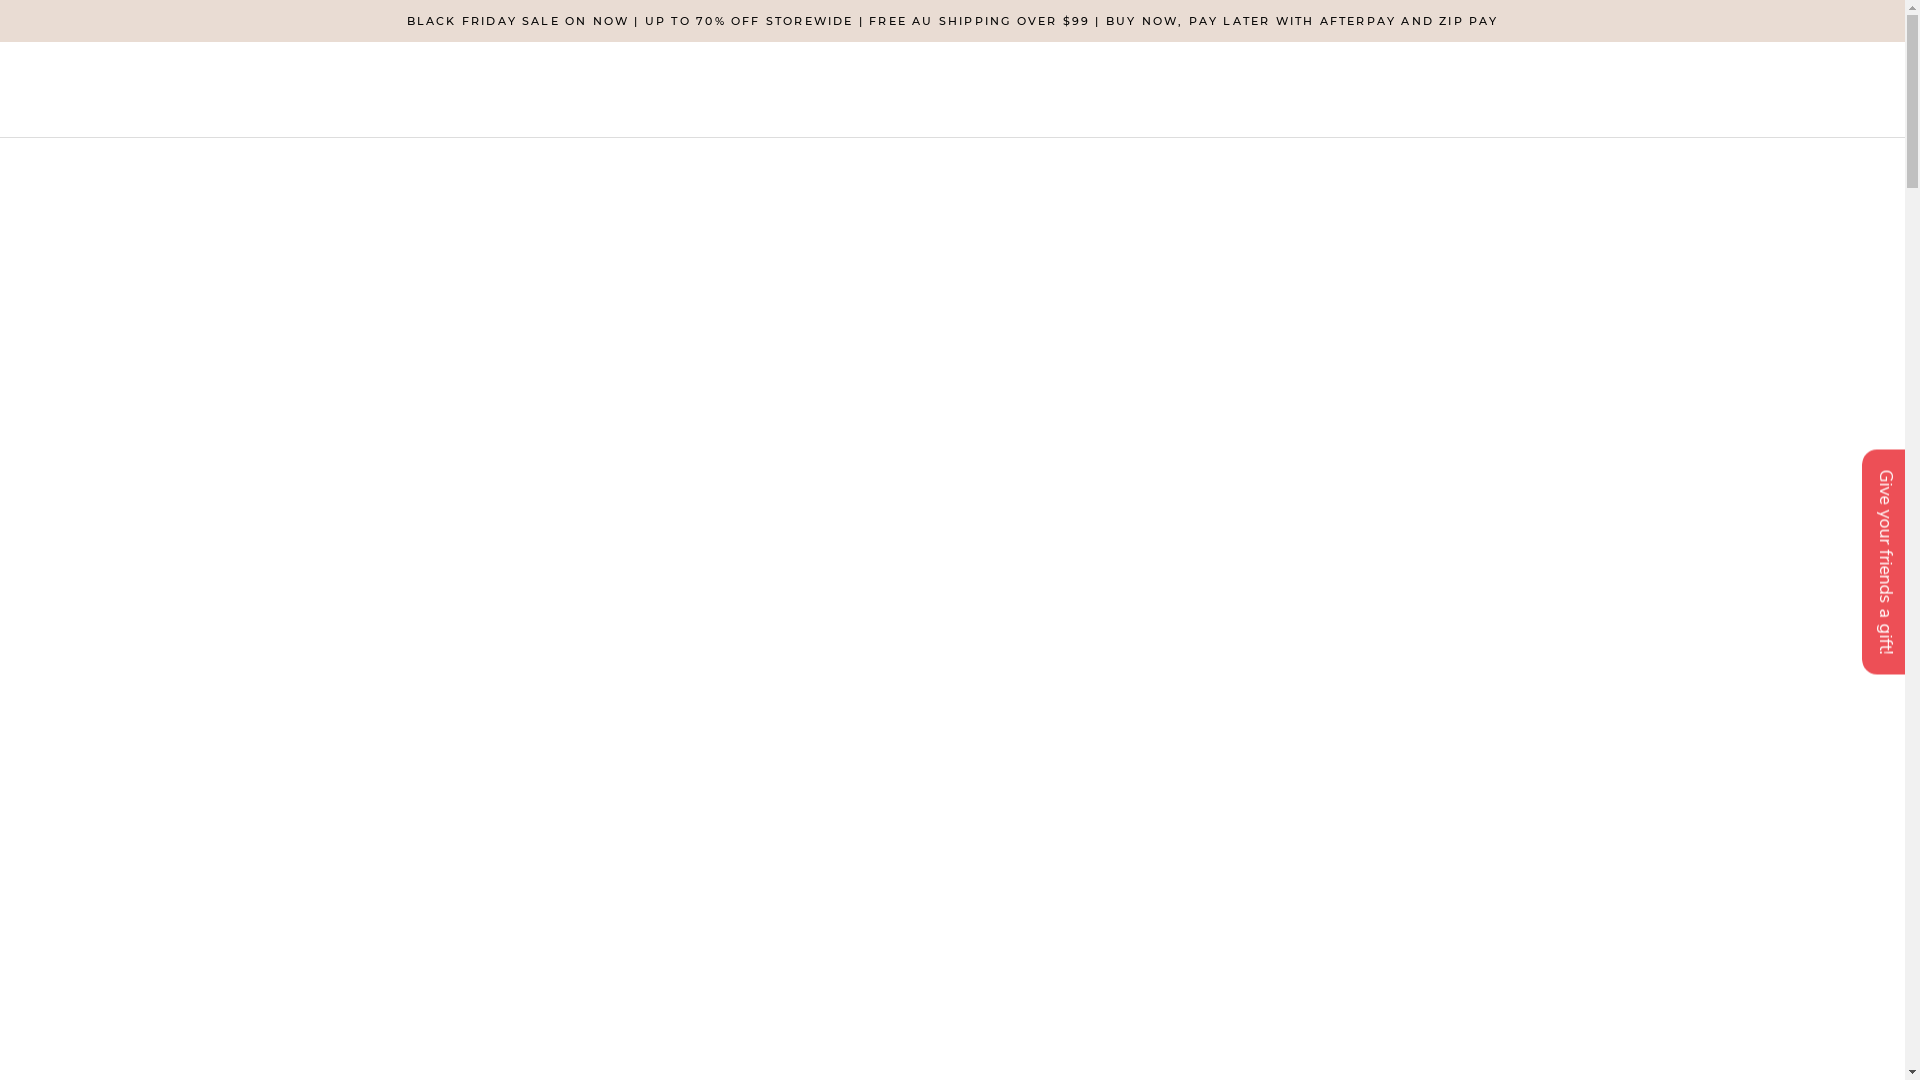 Image resolution: width=1920 pixels, height=1080 pixels. I want to click on DOP, so click(1768, 850).